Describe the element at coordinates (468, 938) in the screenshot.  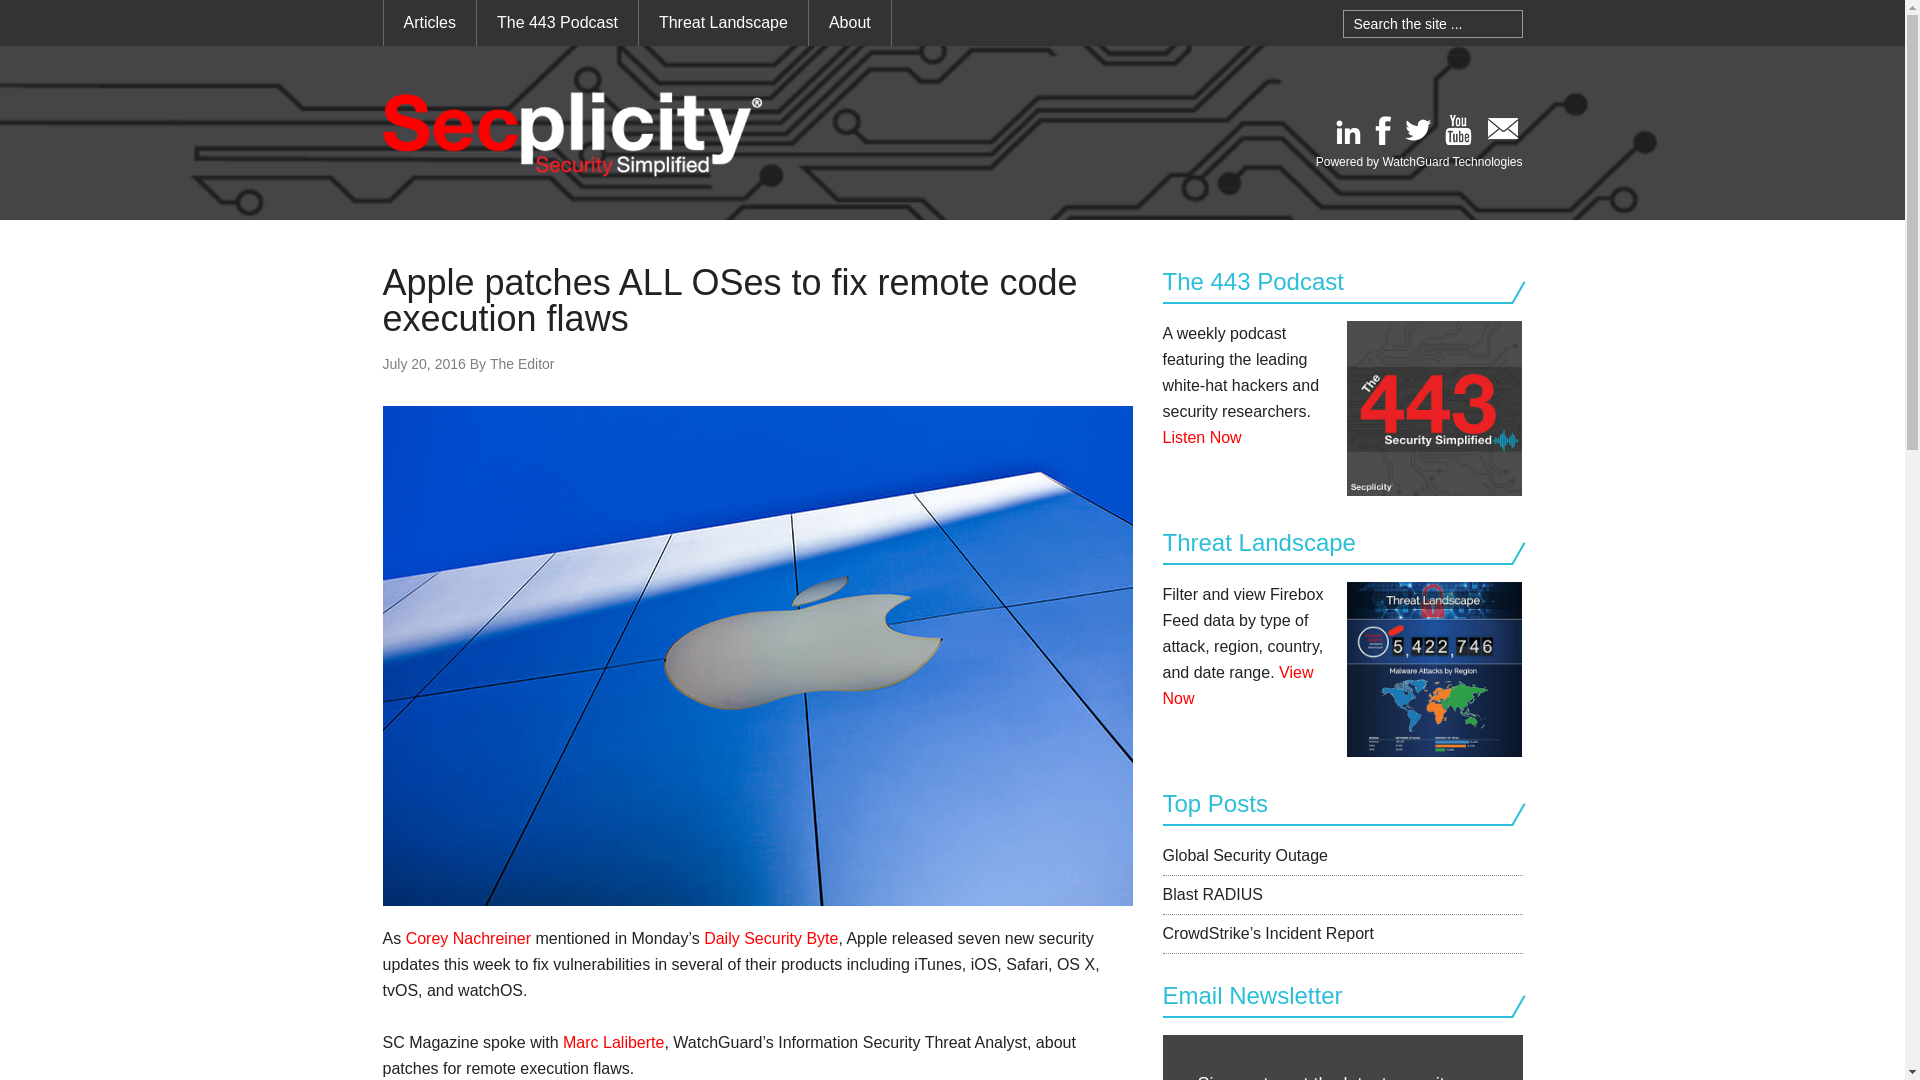
I see `Corey Nachreiner` at that location.